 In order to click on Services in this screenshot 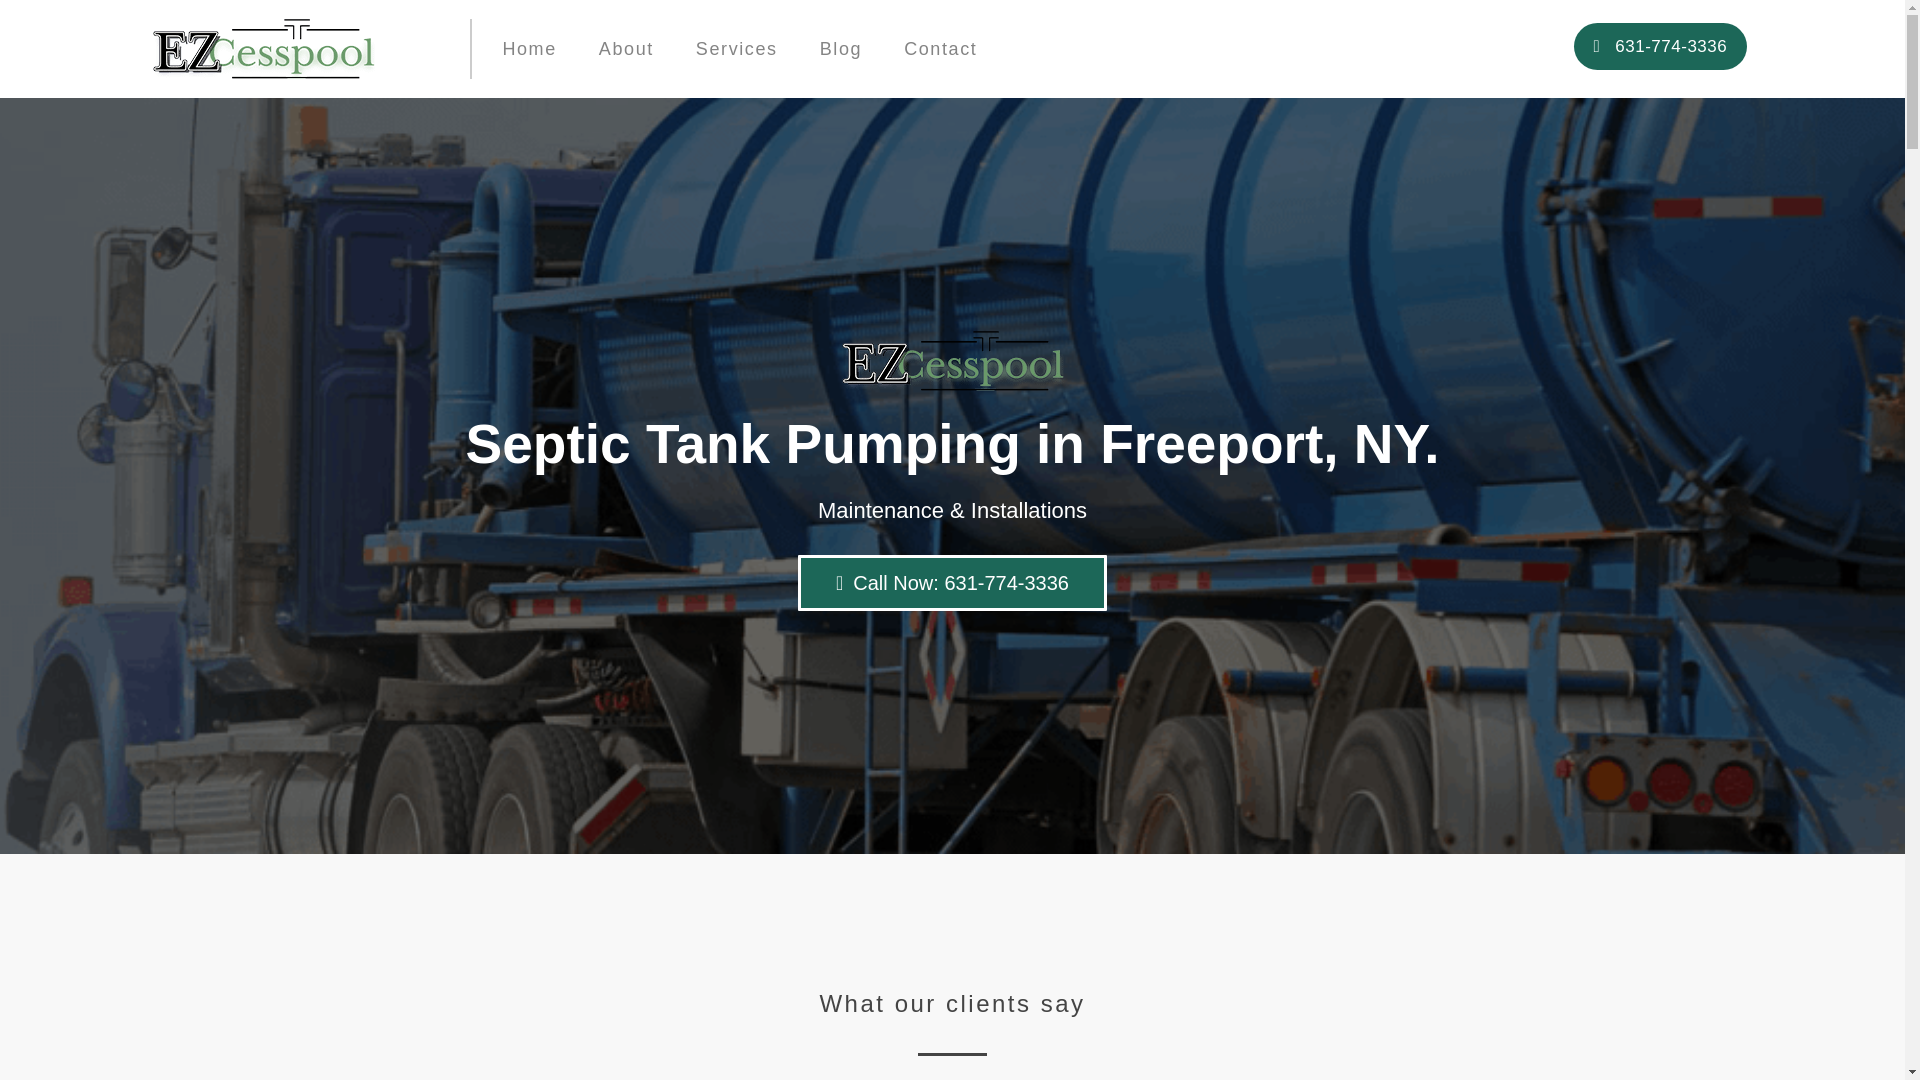, I will do `click(736, 48)`.